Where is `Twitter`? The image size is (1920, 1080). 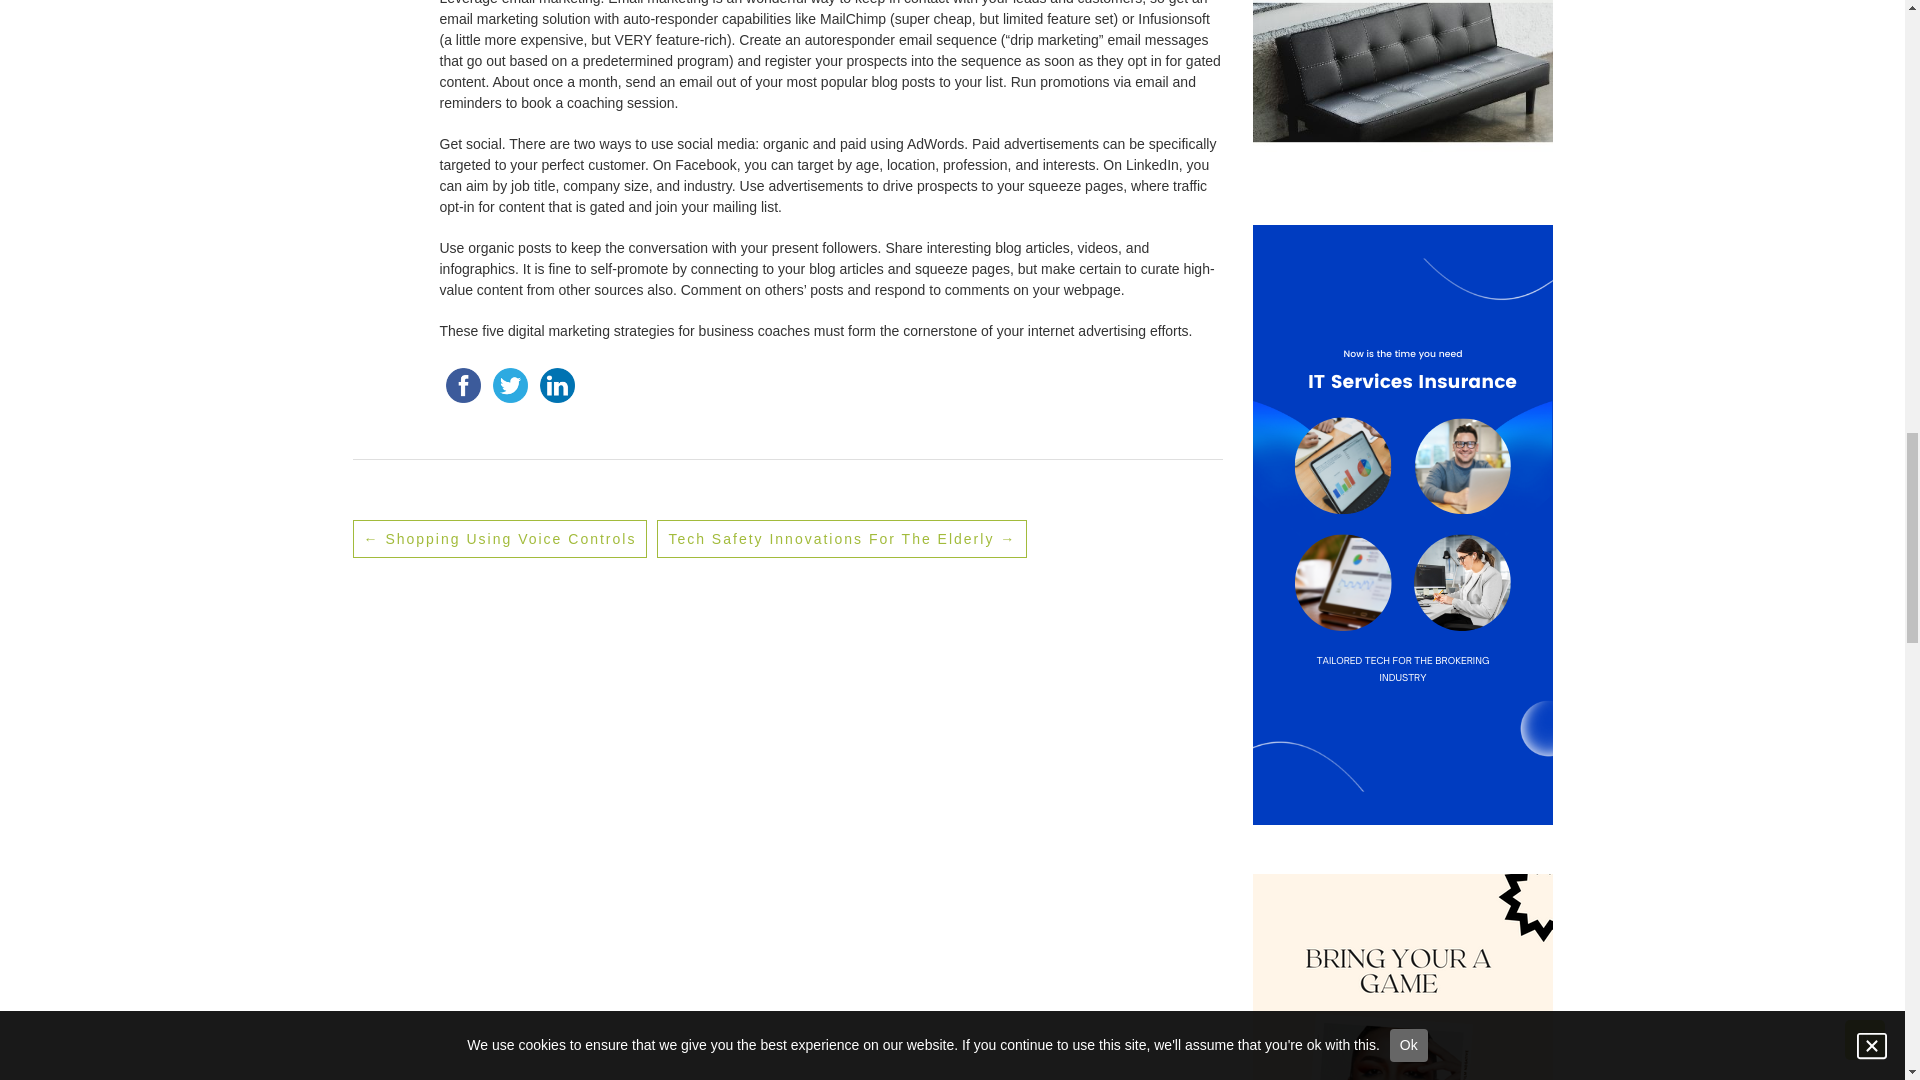 Twitter is located at coordinates (509, 385).